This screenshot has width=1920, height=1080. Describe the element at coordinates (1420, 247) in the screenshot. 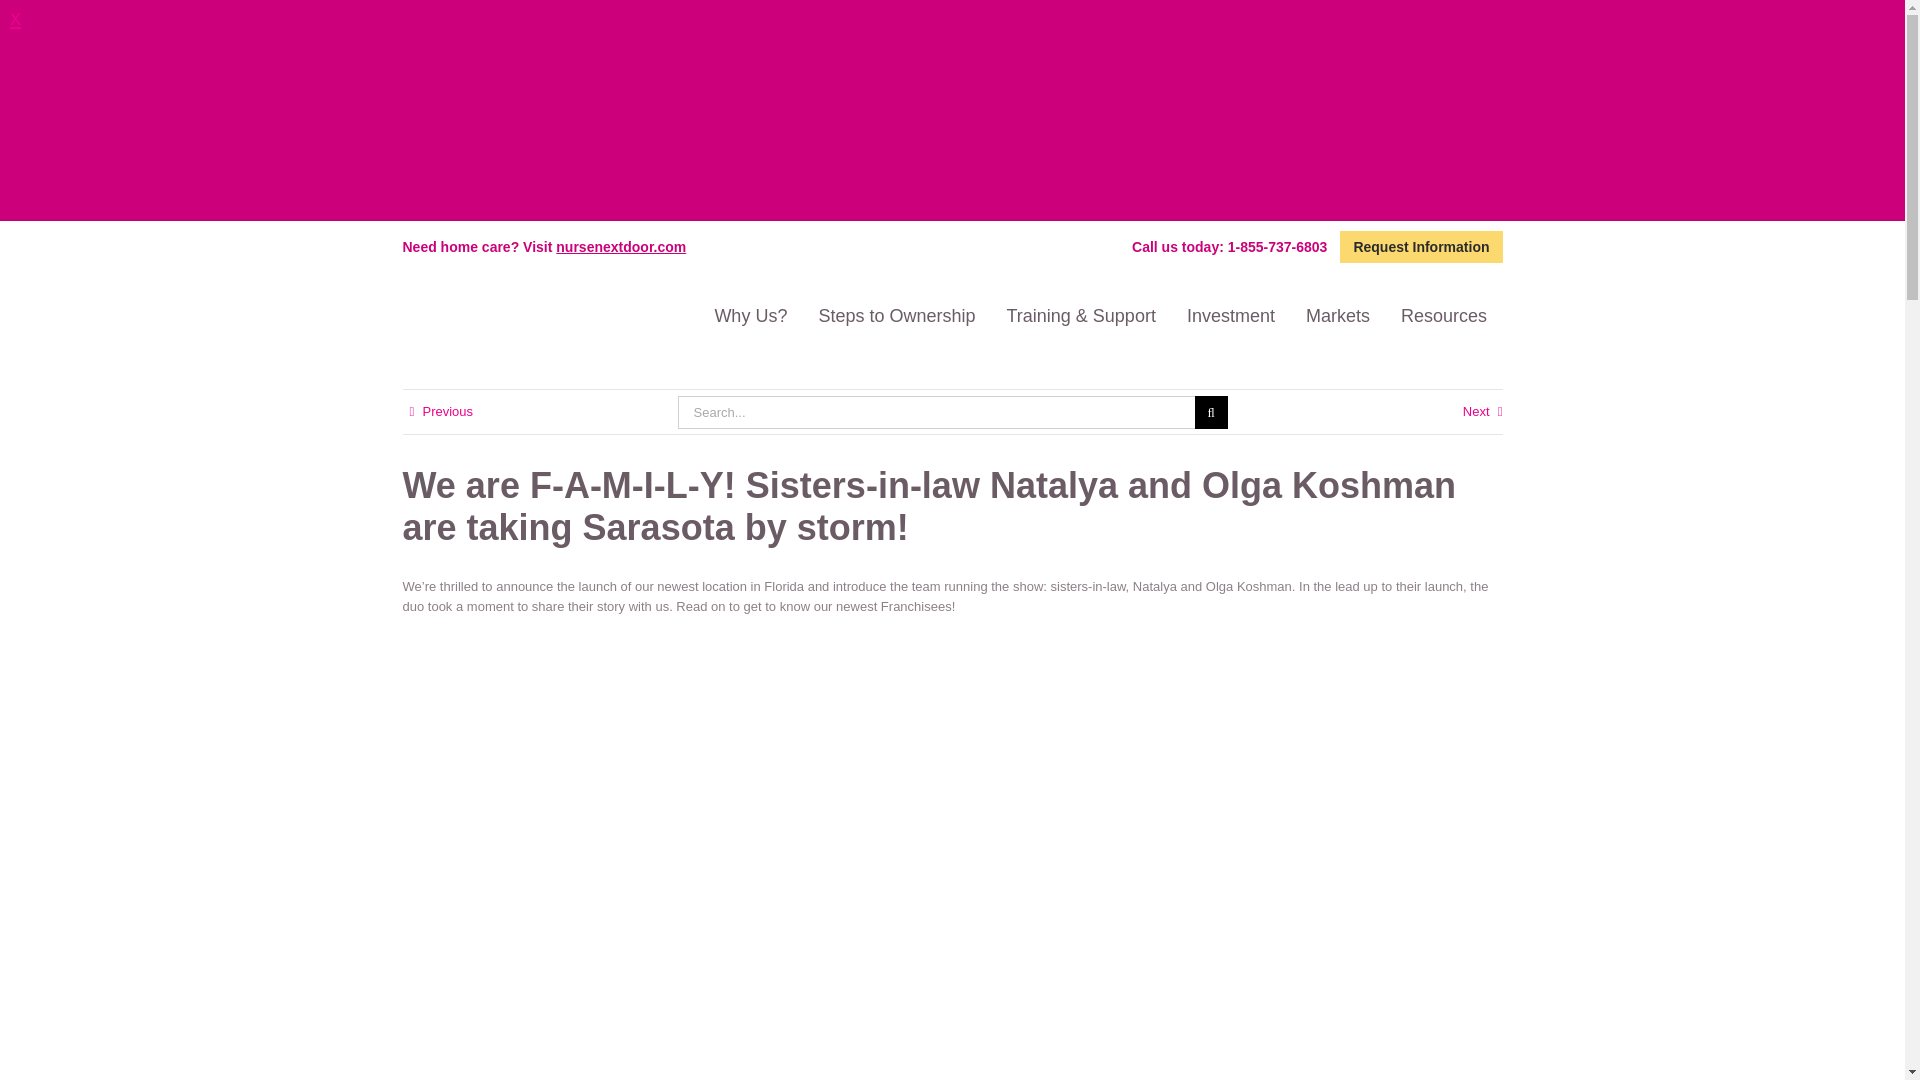

I see `Request Information` at that location.